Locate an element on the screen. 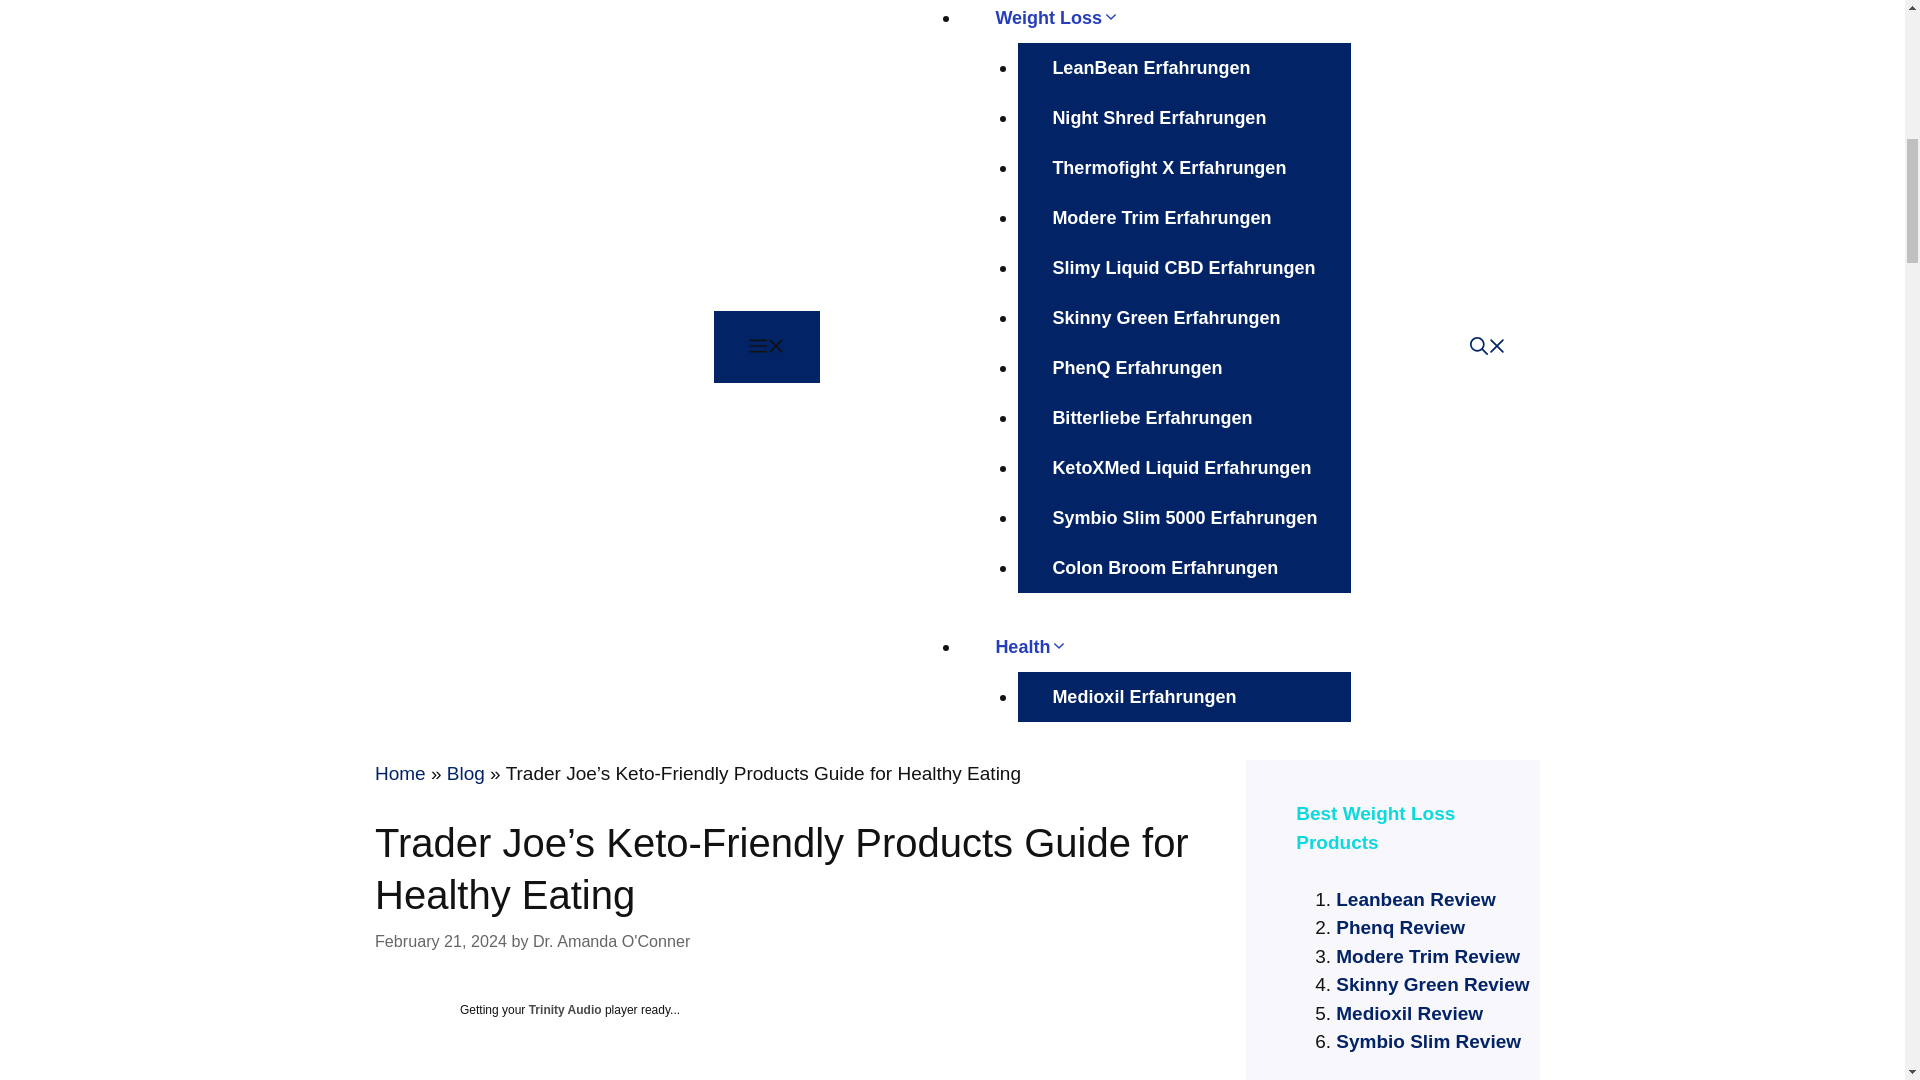 Image resolution: width=1920 pixels, height=1080 pixels. Bitterliebe Erfahrungen is located at coordinates (1152, 418).